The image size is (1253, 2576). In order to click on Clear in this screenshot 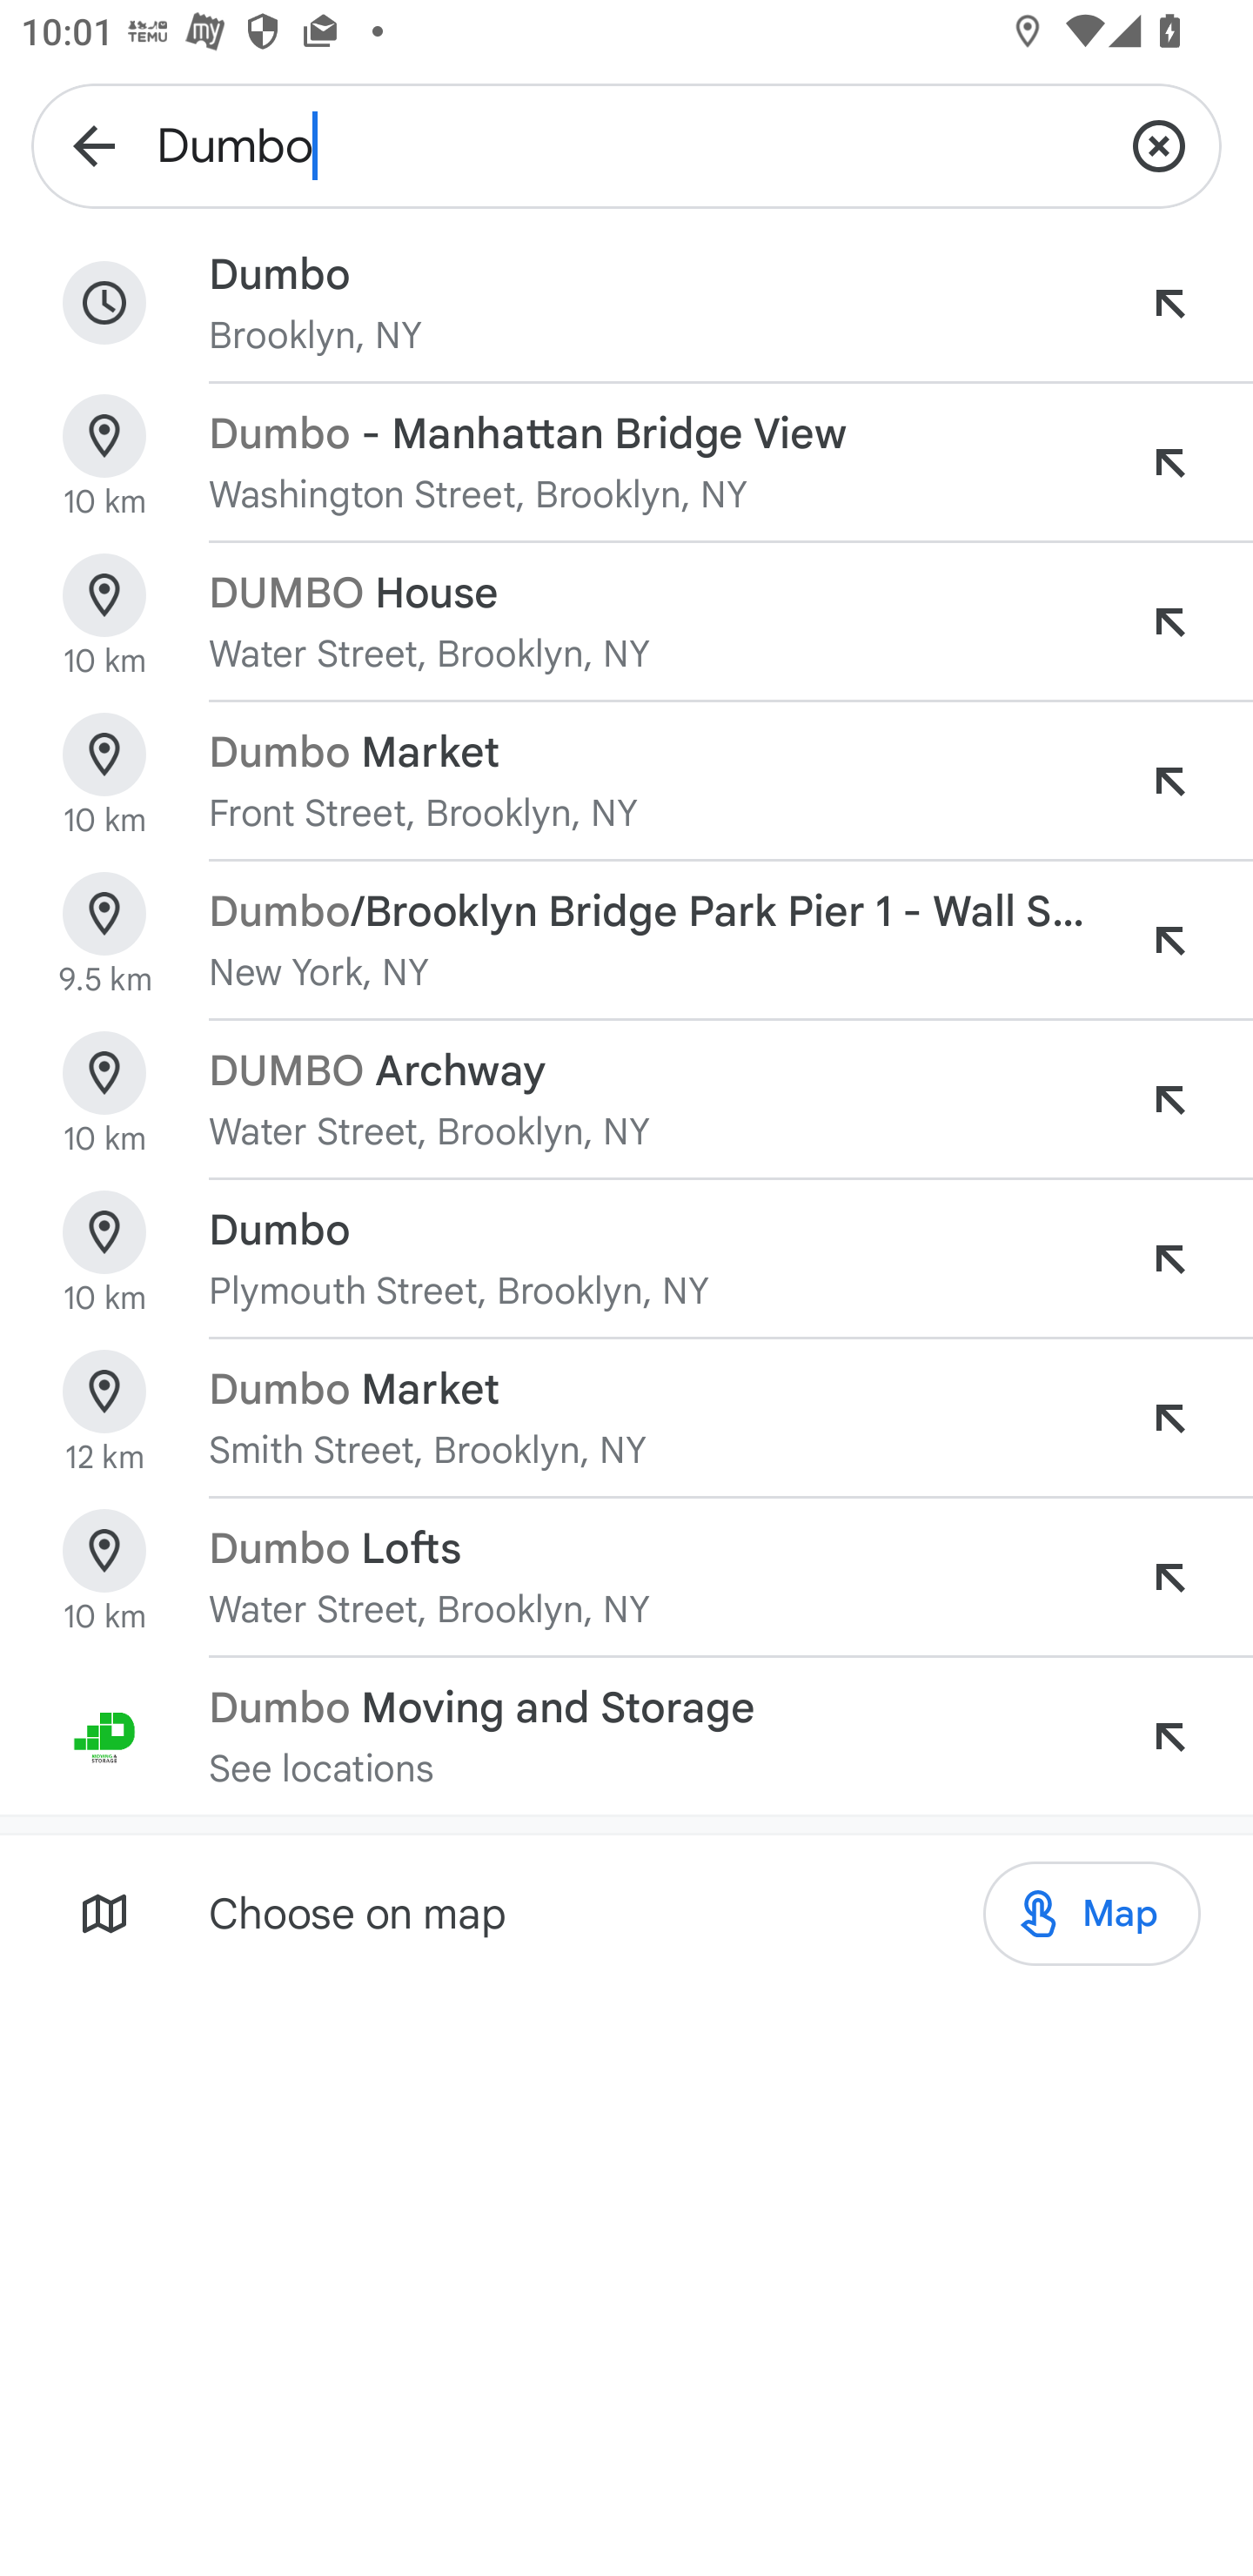, I will do `click(1159, 144)`.